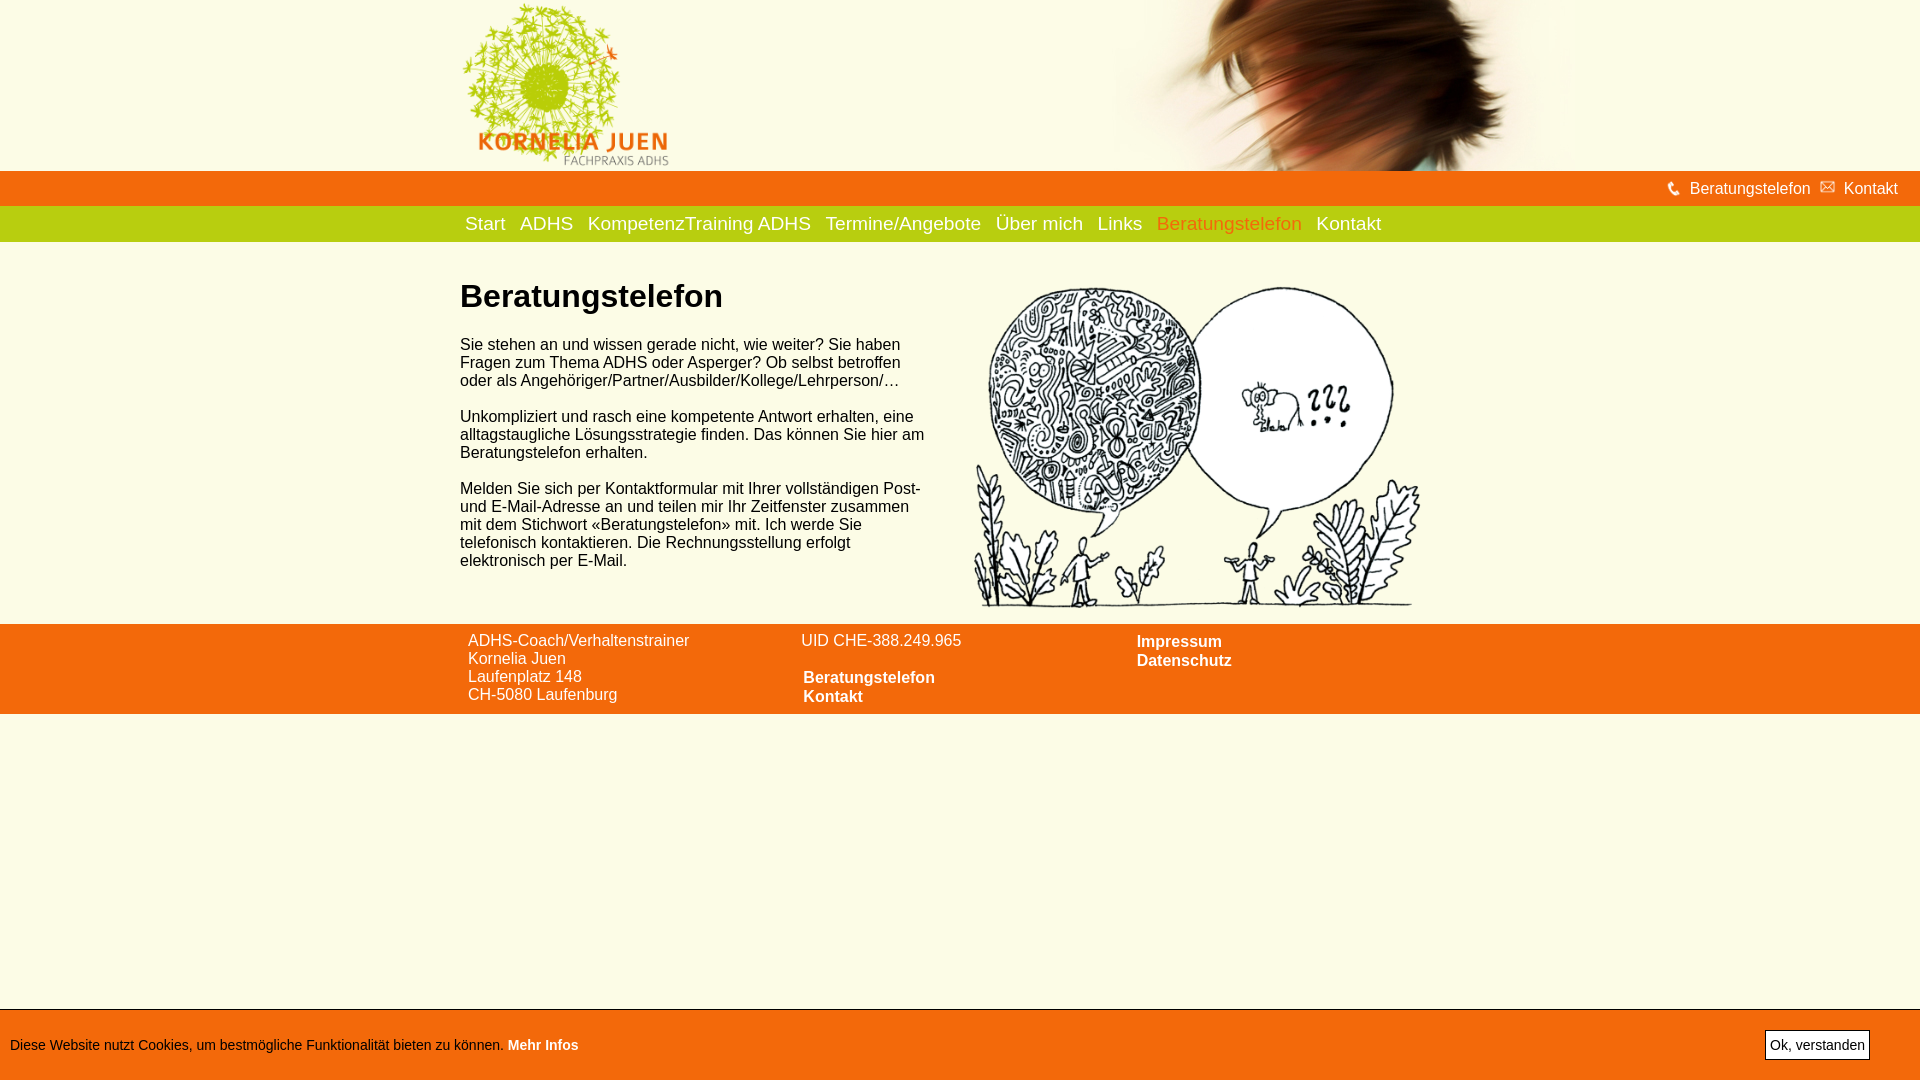  I want to click on Links, so click(1120, 224).